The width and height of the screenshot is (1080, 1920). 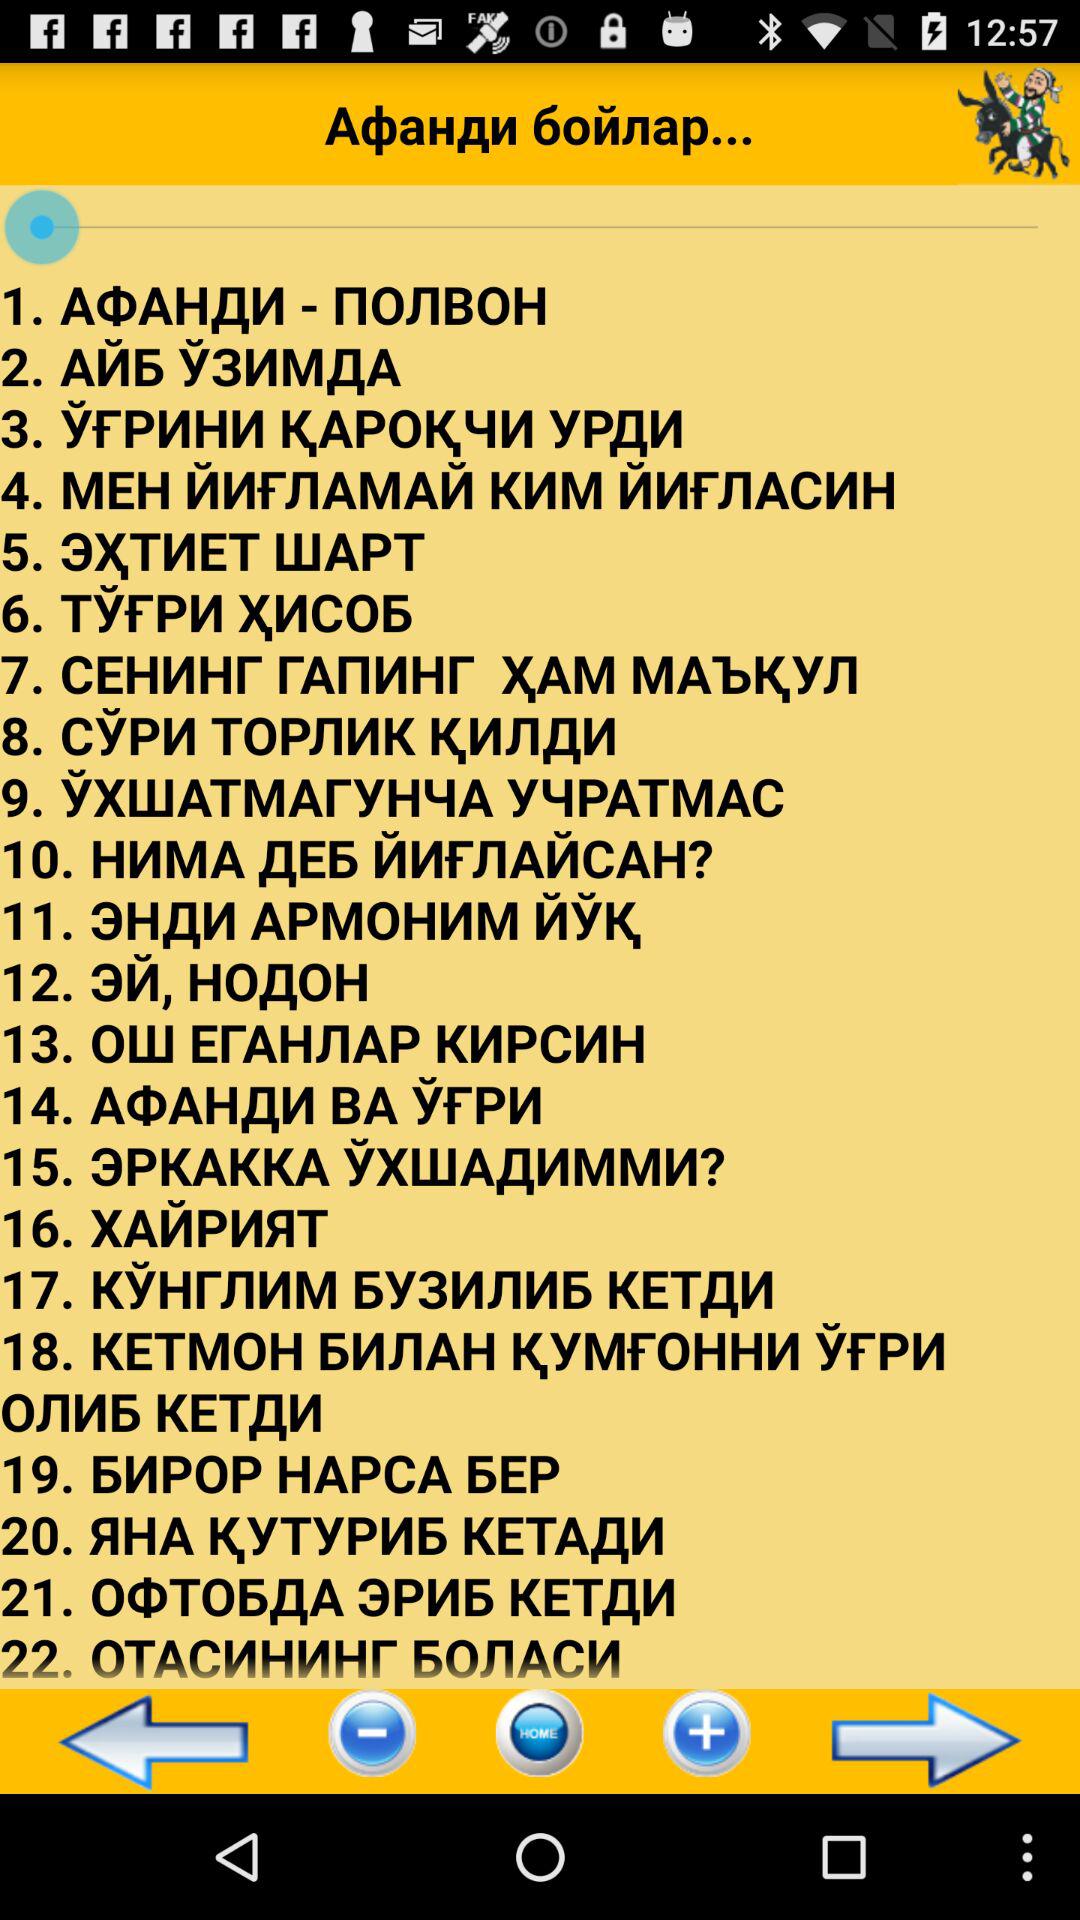 I want to click on click item at the bottom left corner, so click(x=144, y=1740).